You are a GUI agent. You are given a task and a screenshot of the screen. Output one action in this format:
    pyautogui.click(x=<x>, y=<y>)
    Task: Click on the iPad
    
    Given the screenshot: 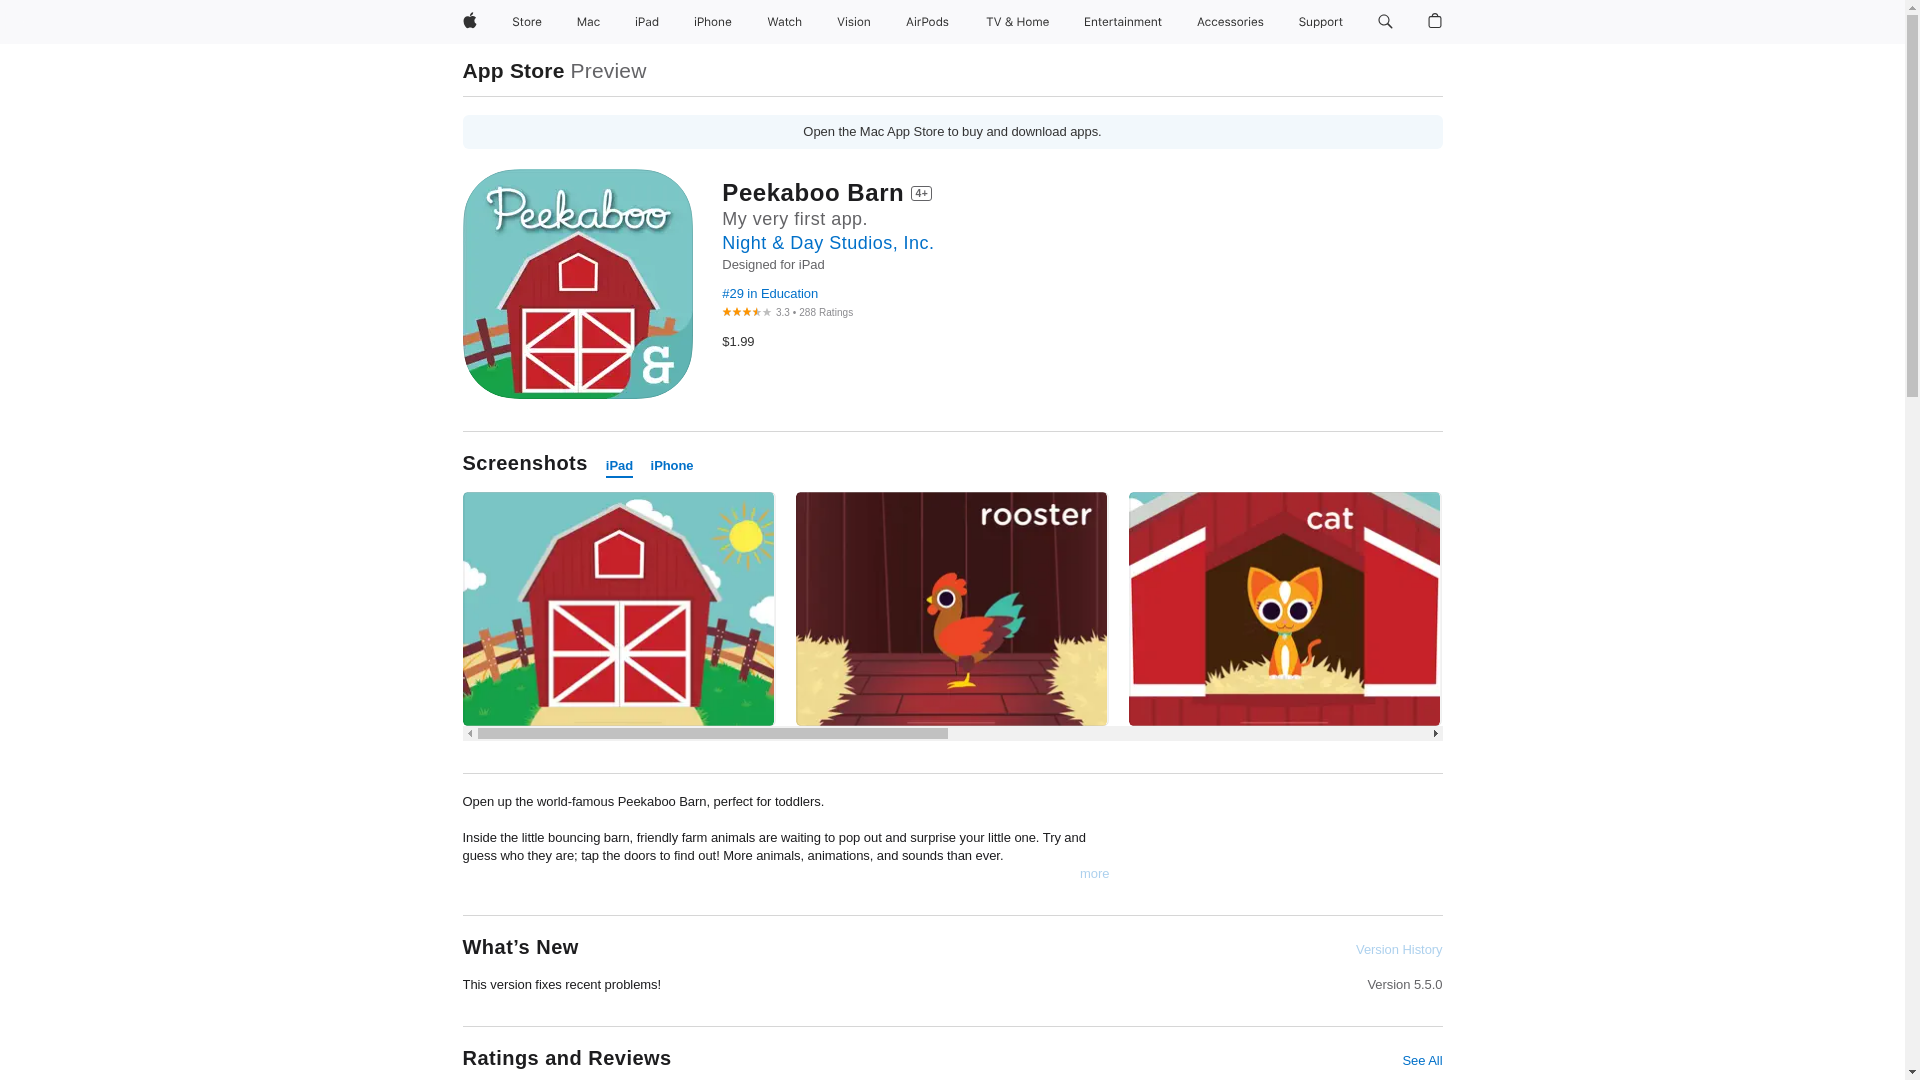 What is the action you would take?
    pyautogui.click(x=646, y=22)
    